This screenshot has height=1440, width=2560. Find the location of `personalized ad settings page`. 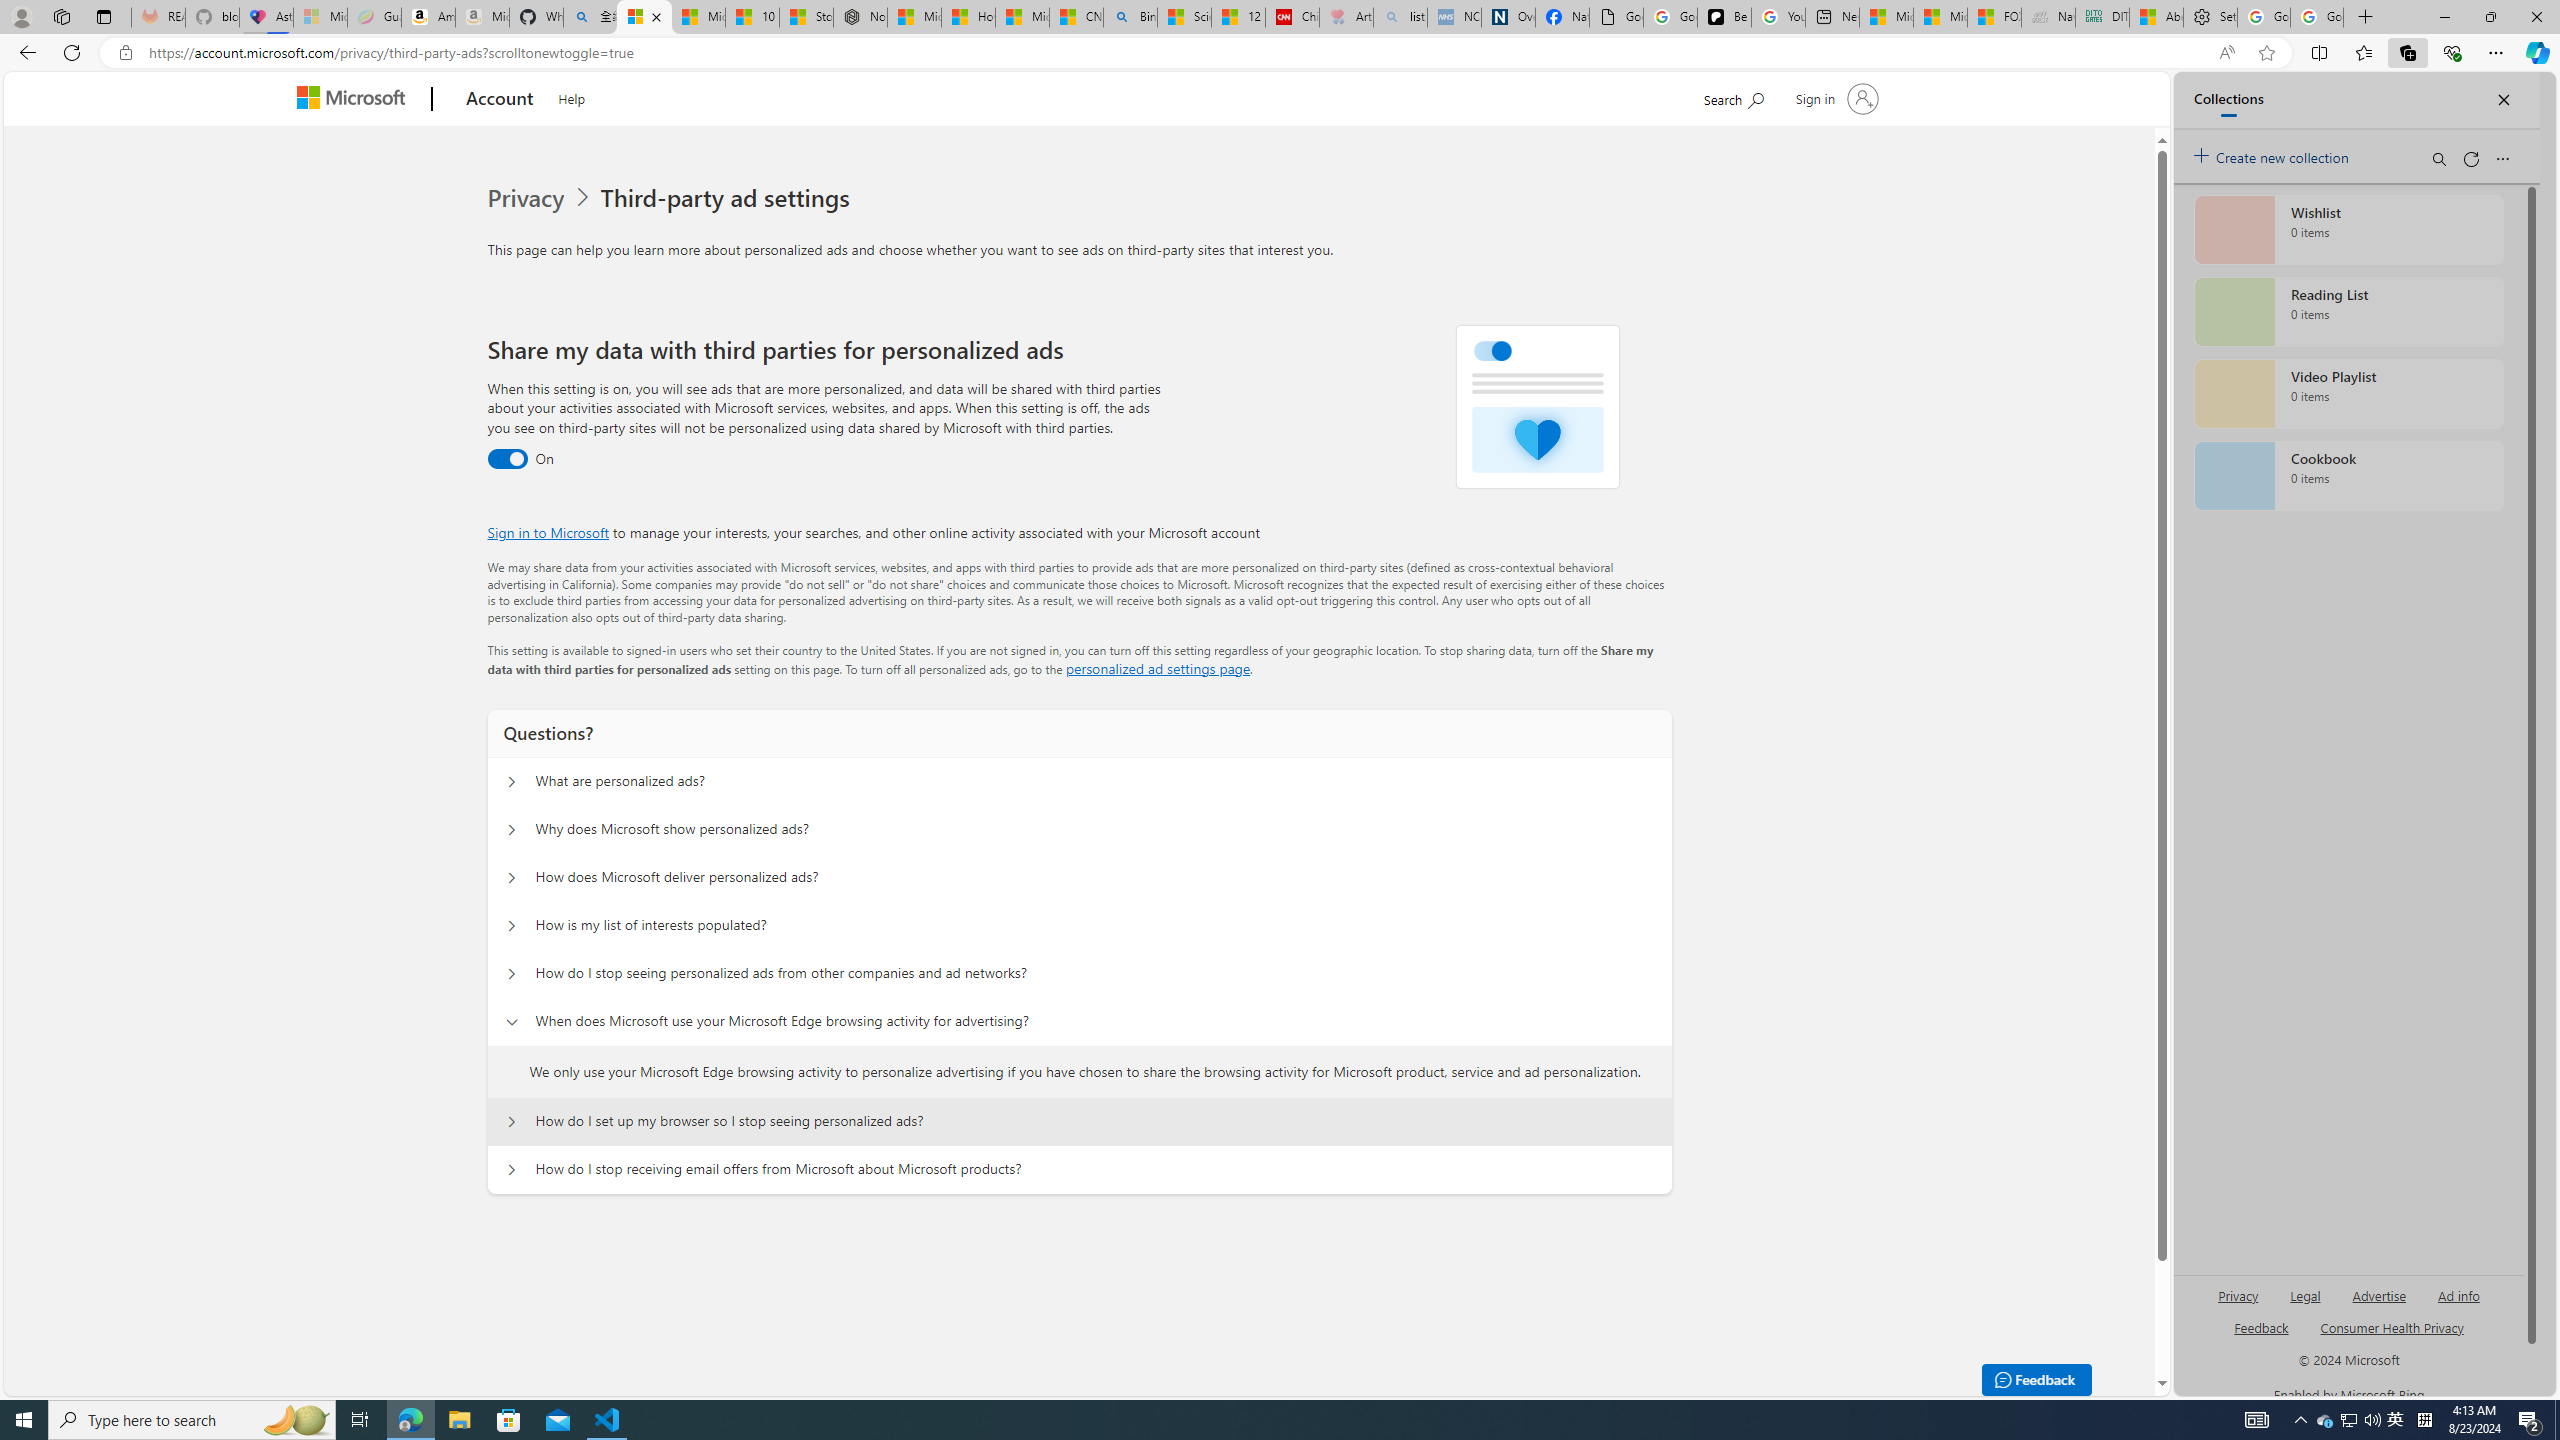

personalized ad settings page is located at coordinates (1158, 668).